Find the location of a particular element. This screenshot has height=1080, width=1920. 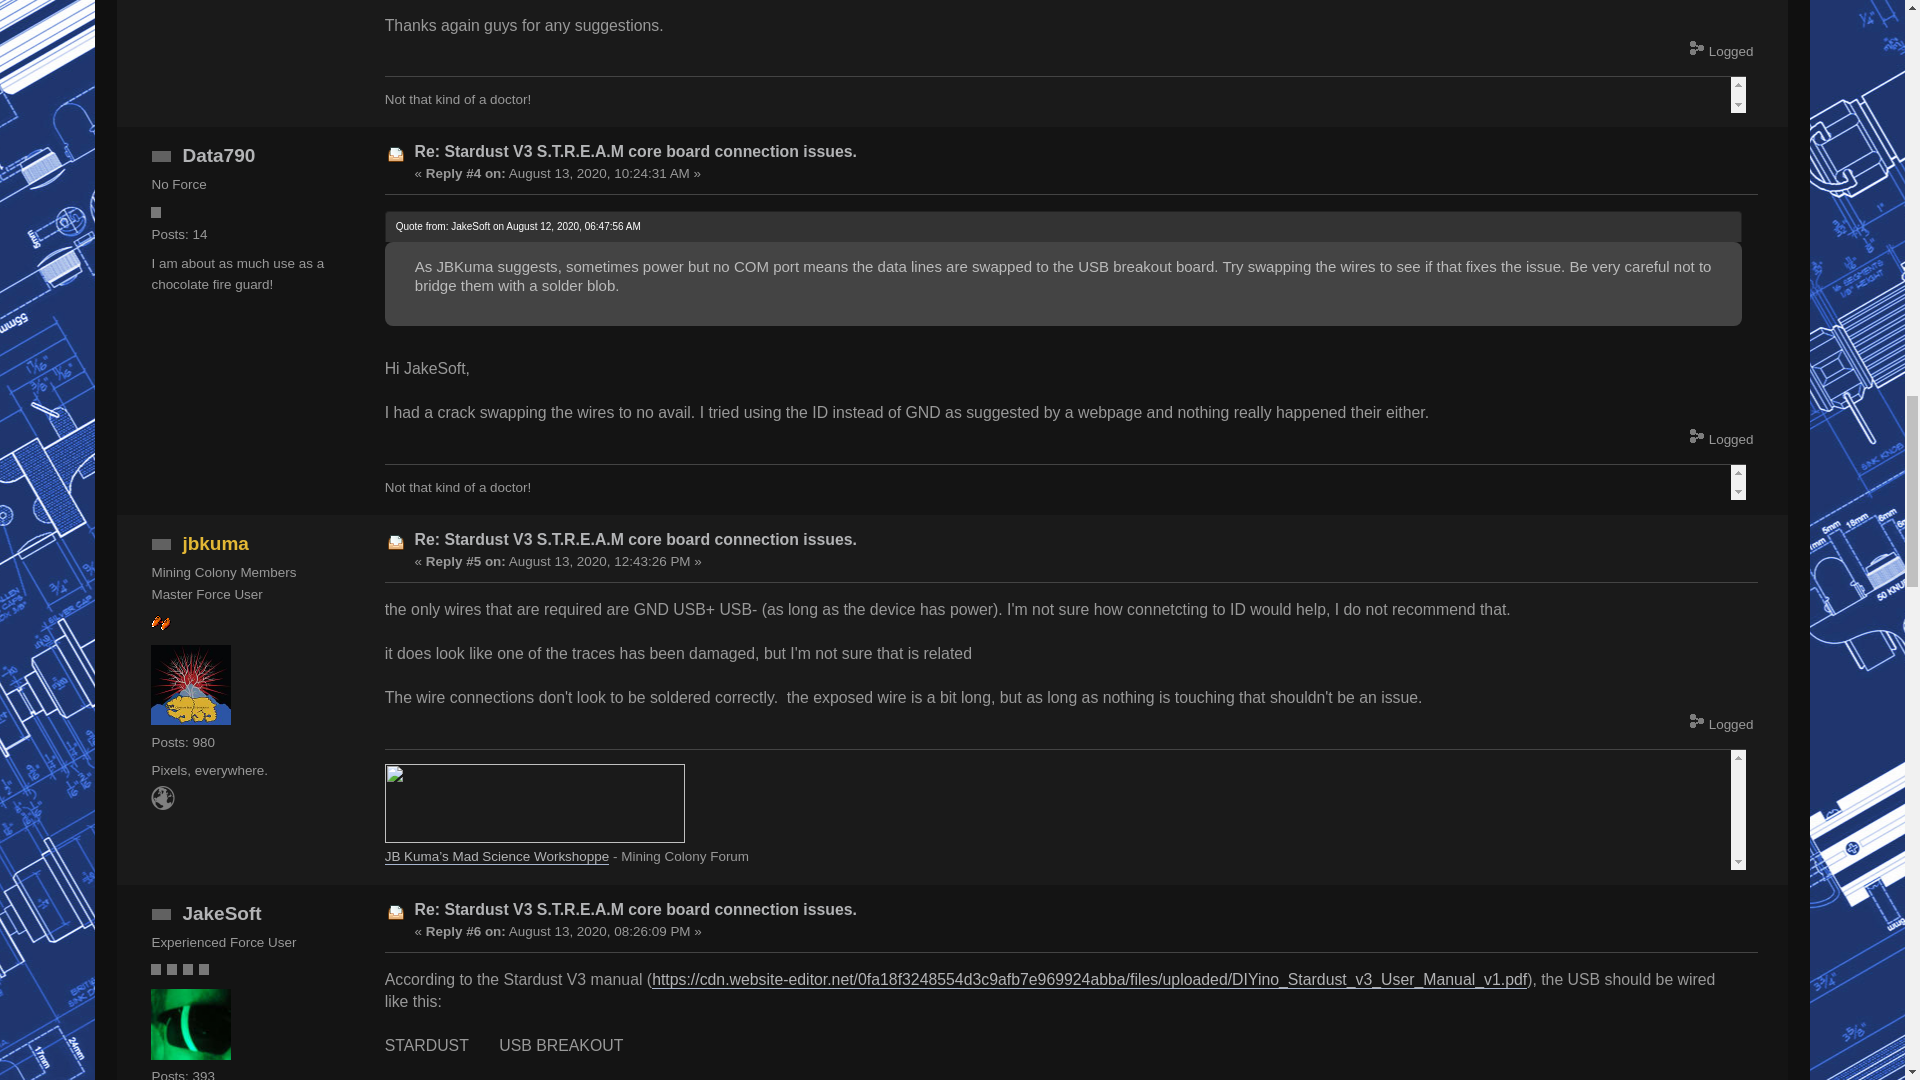

View the profile of jbkuma is located at coordinates (216, 544).